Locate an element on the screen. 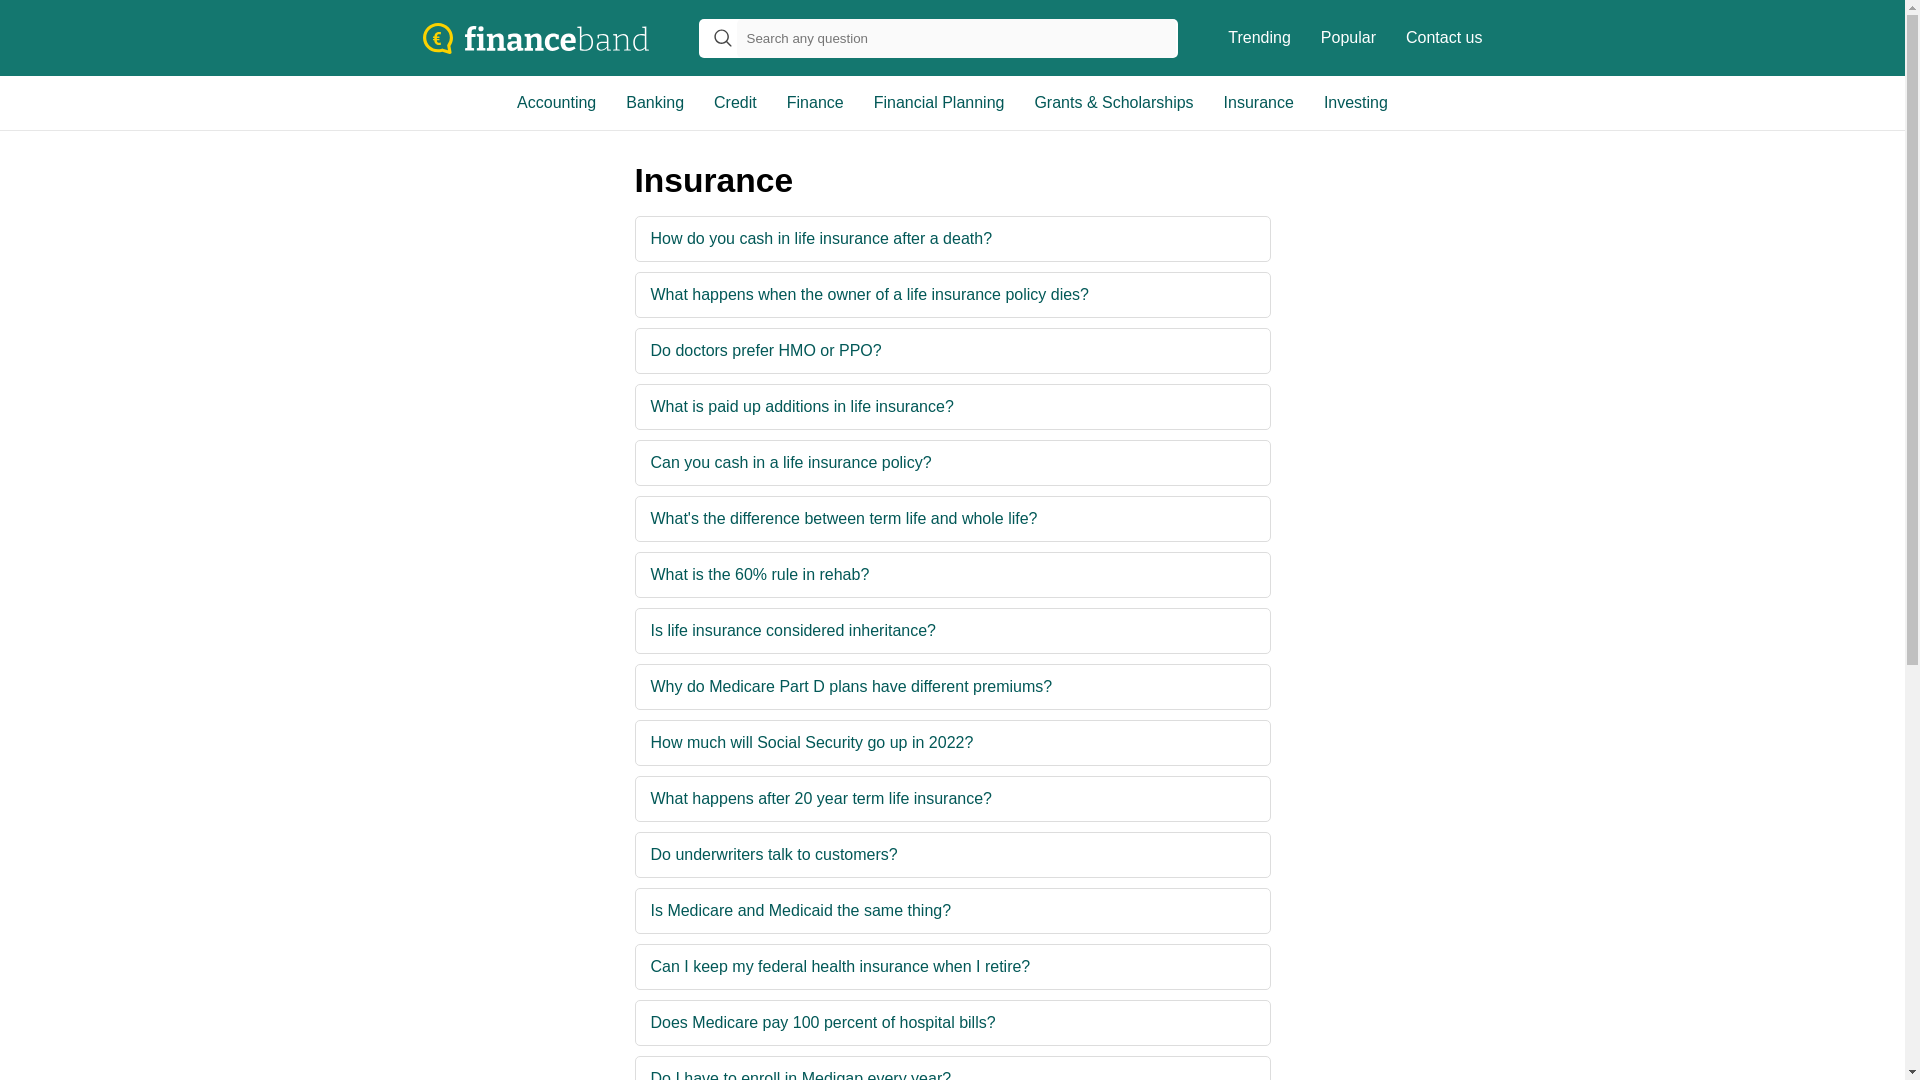 The image size is (1920, 1080). Contact us is located at coordinates (1444, 38).